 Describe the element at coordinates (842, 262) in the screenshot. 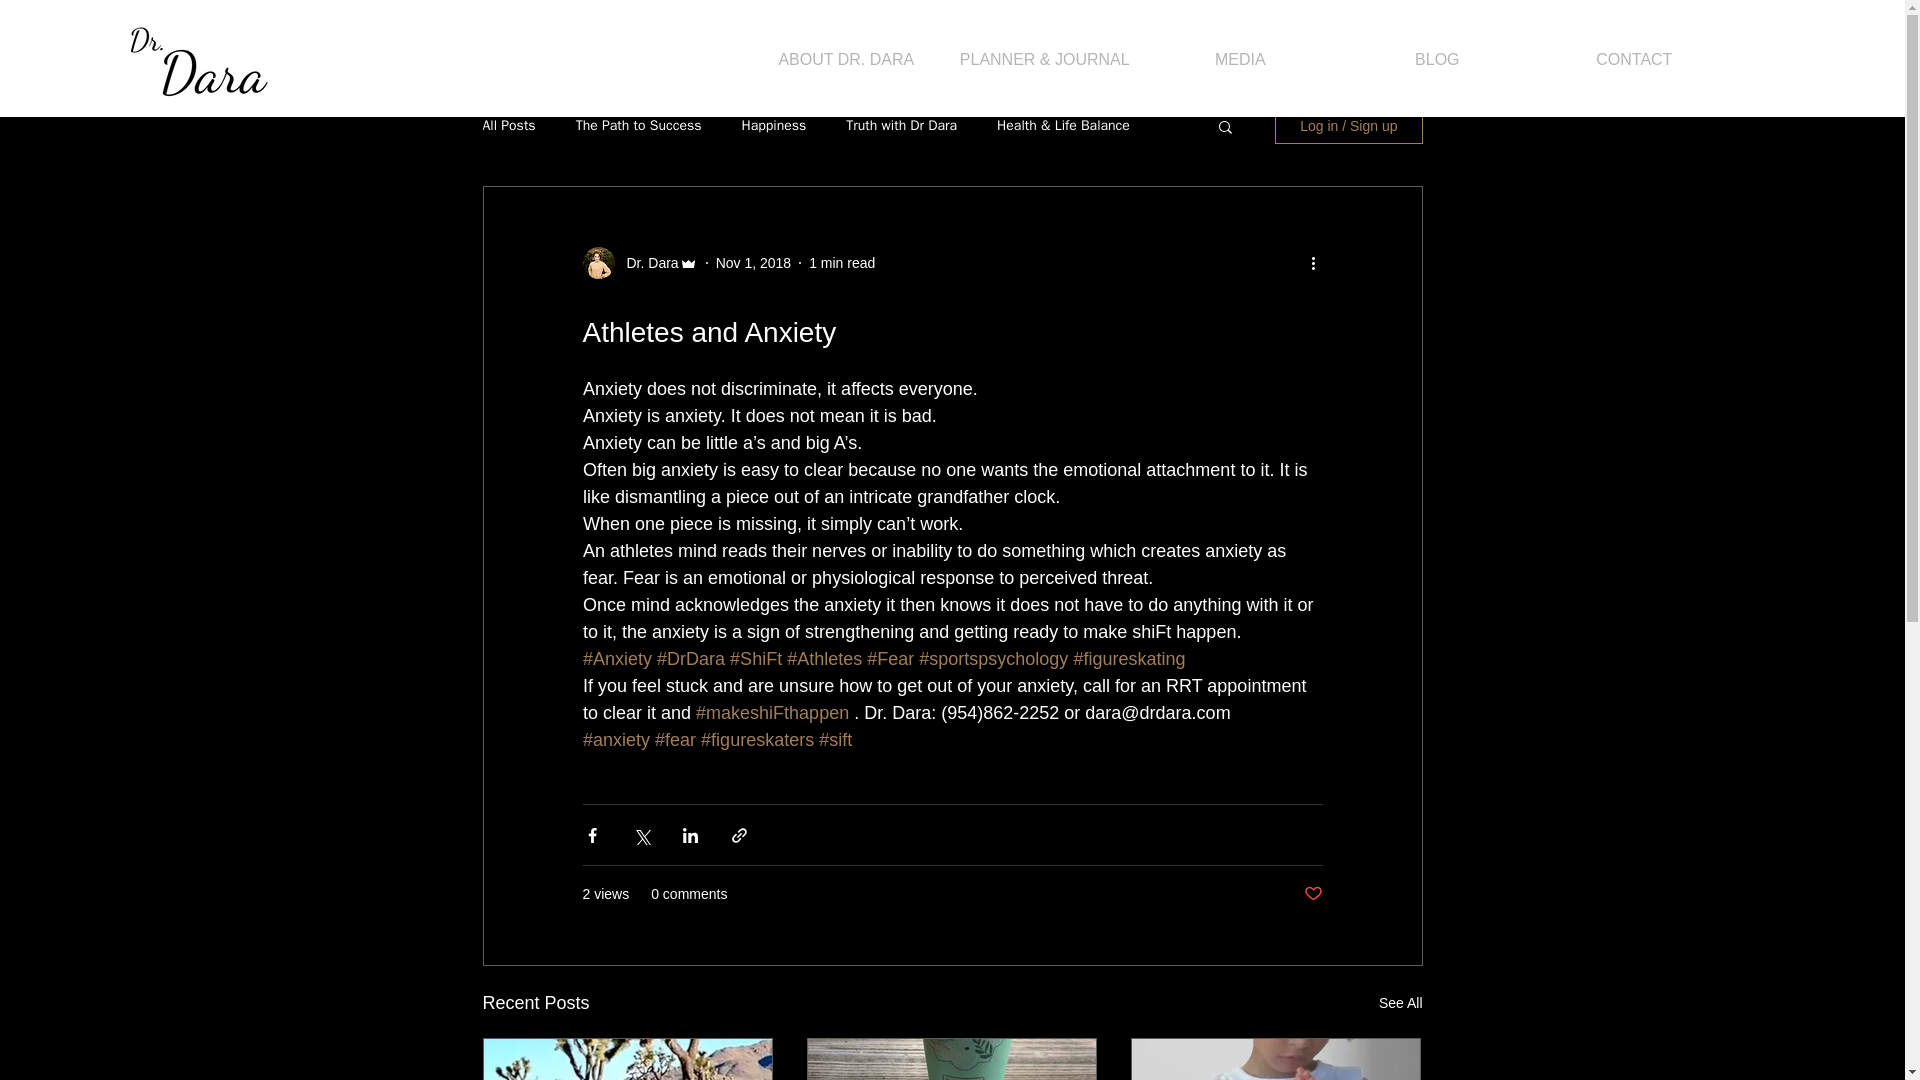

I see `1 min read` at that location.